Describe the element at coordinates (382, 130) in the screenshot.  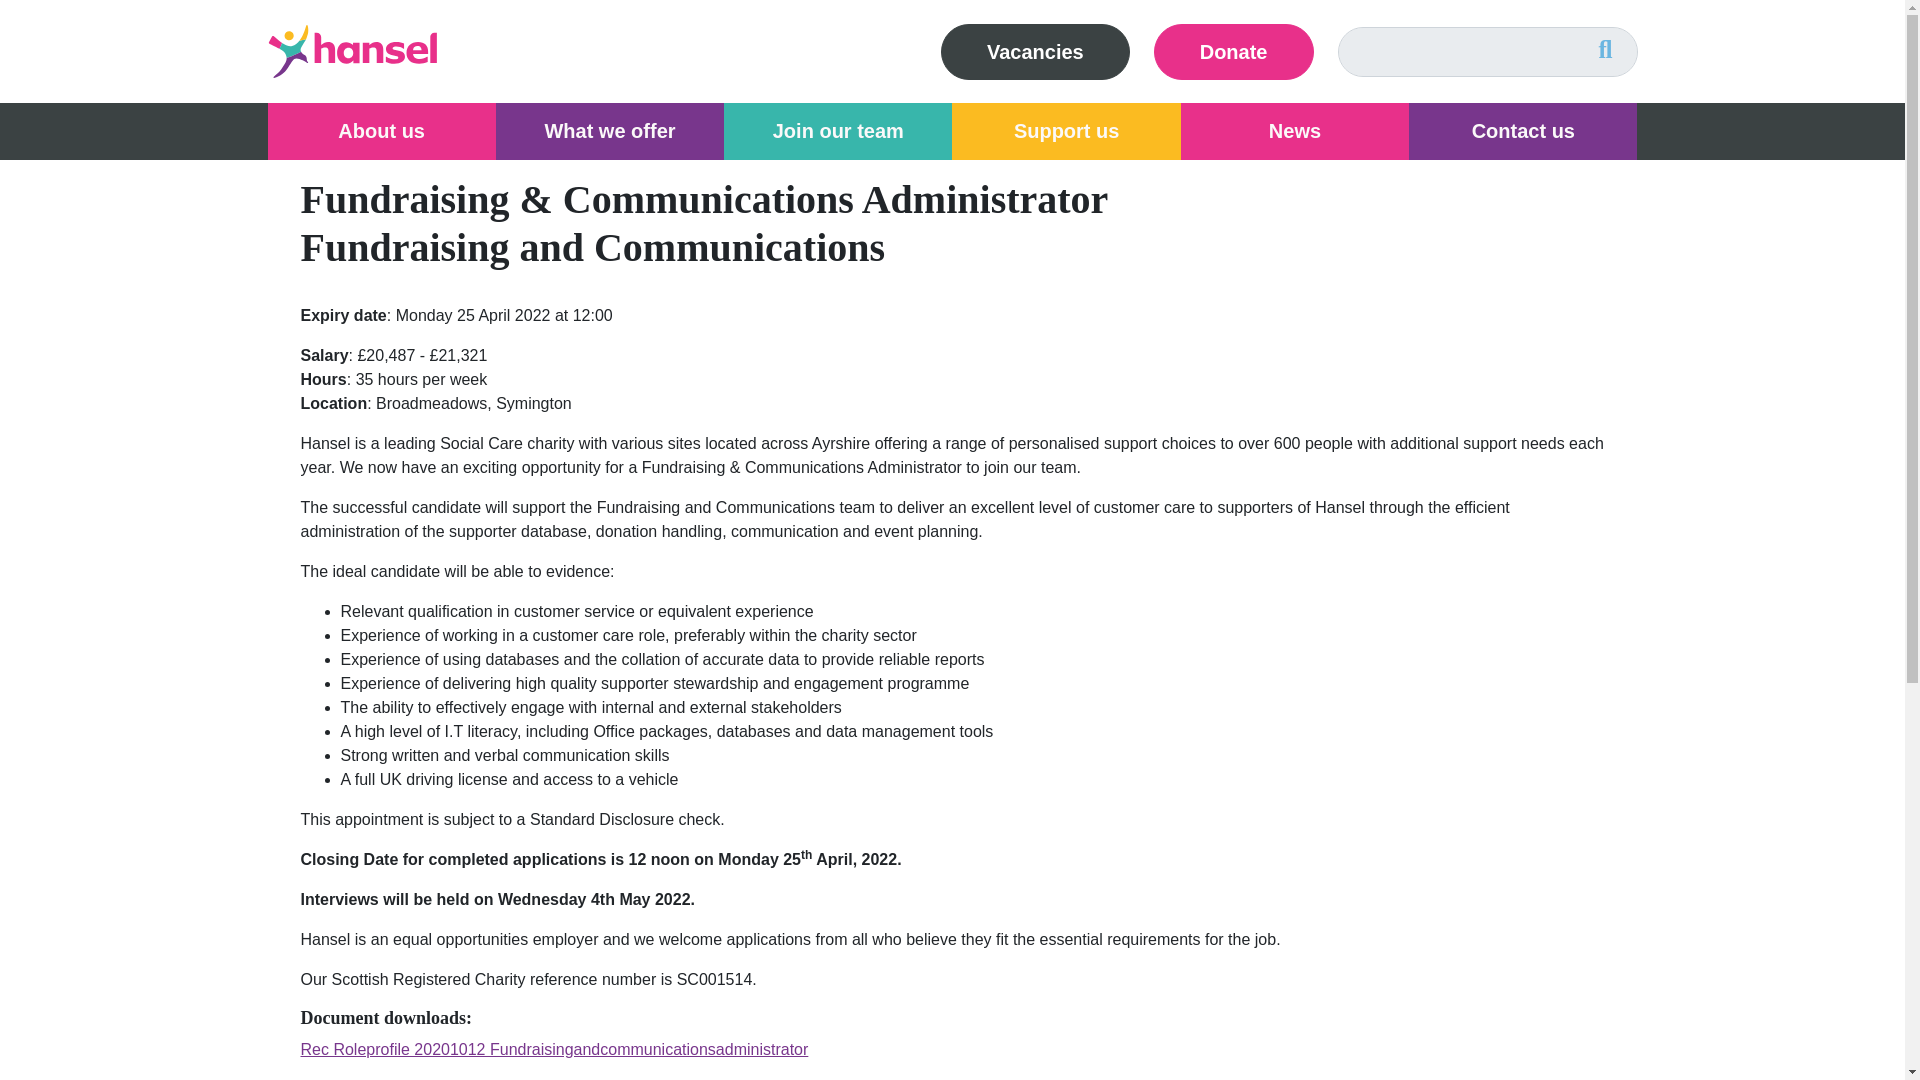
I see `About us` at that location.